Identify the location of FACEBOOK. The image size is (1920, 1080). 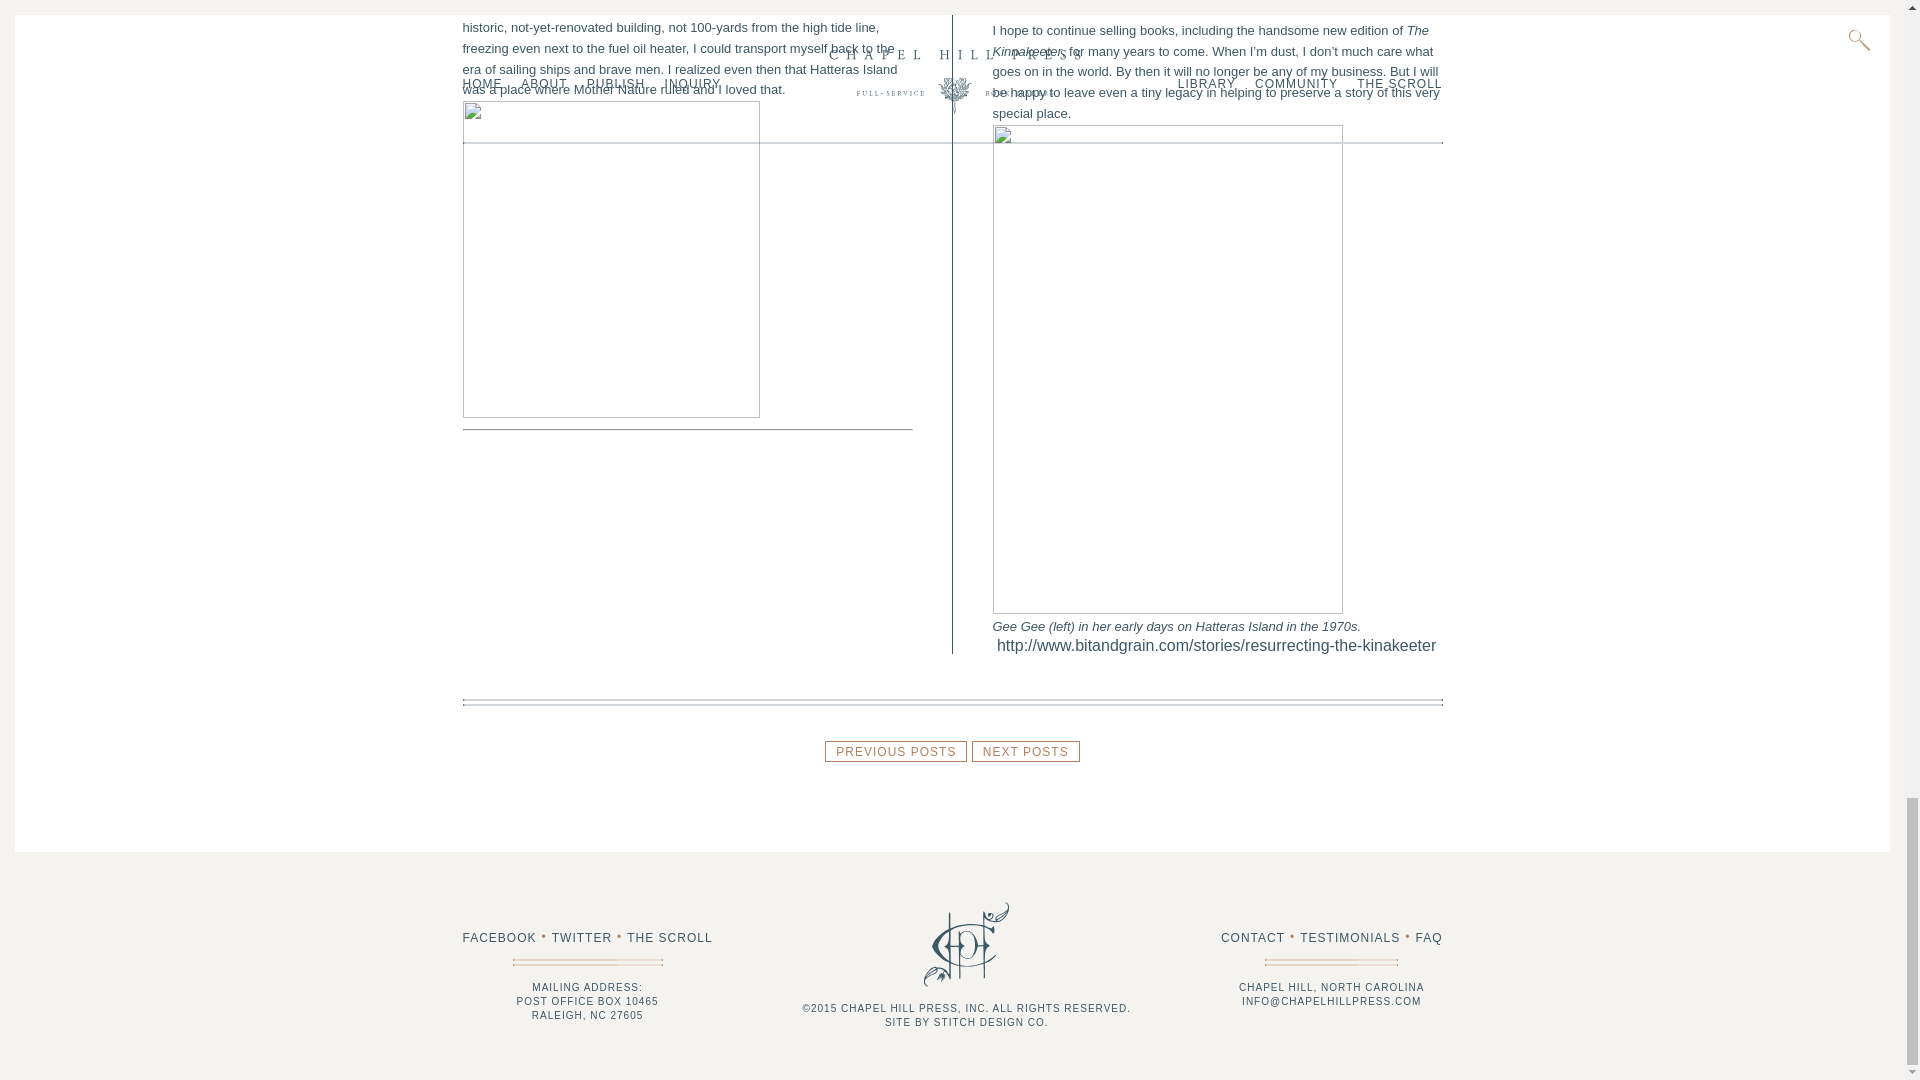
(498, 938).